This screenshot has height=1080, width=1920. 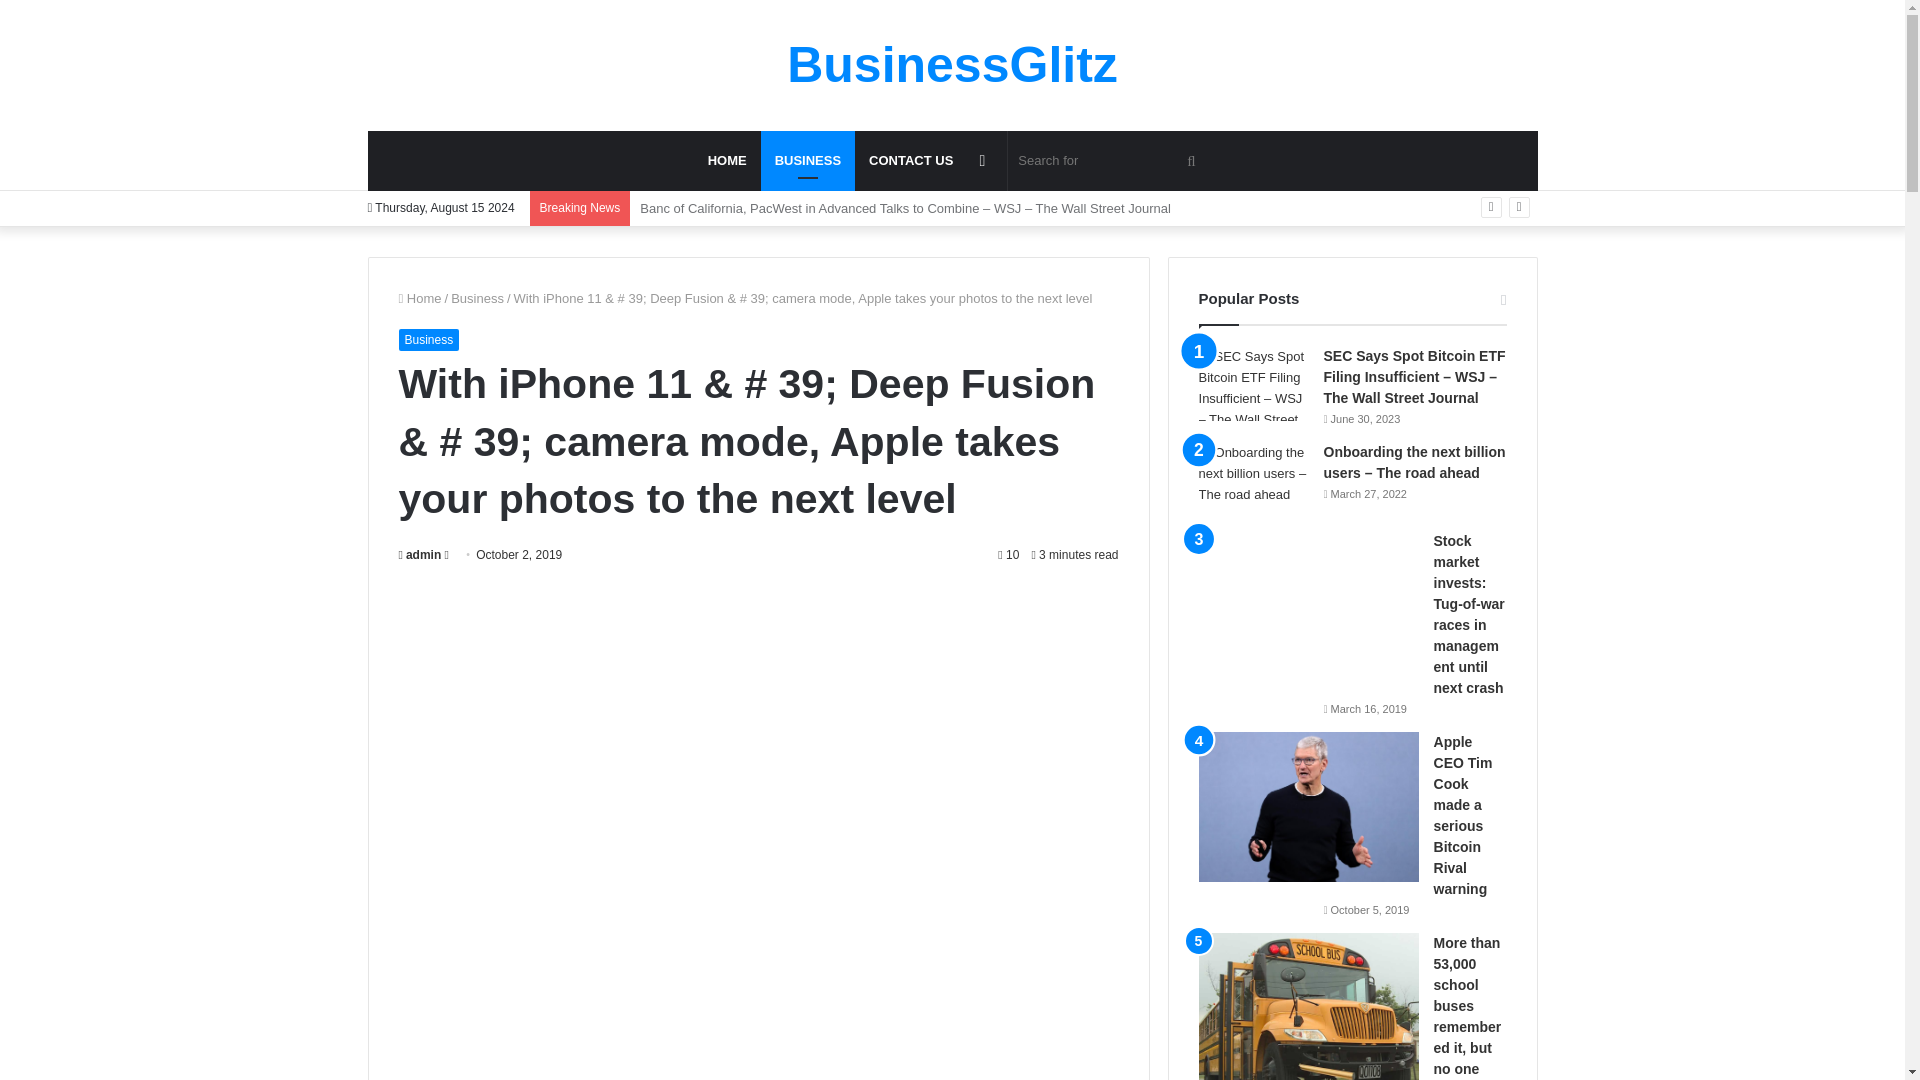 What do you see at coordinates (726, 160) in the screenshot?
I see `HOME` at bounding box center [726, 160].